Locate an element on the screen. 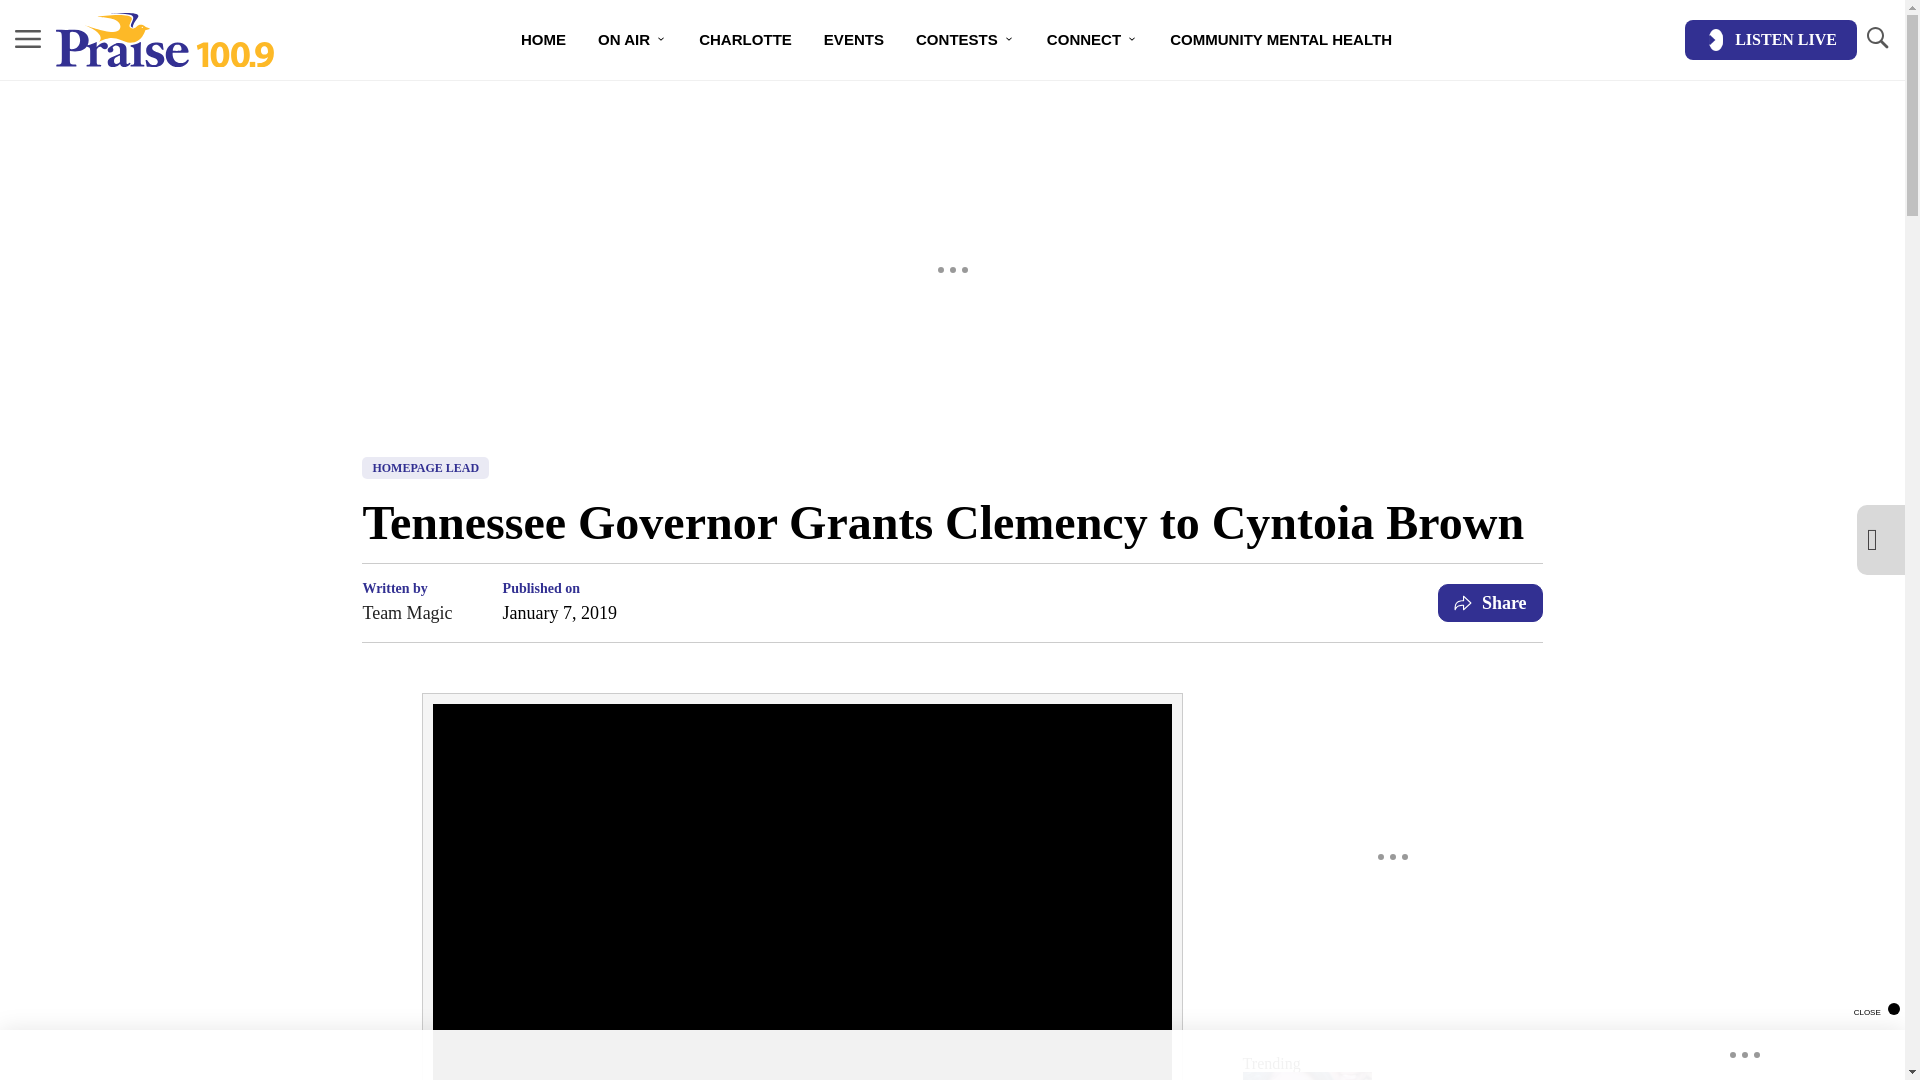 This screenshot has width=1920, height=1080. TOGGLE SEARCH is located at coordinates (1876, 40).